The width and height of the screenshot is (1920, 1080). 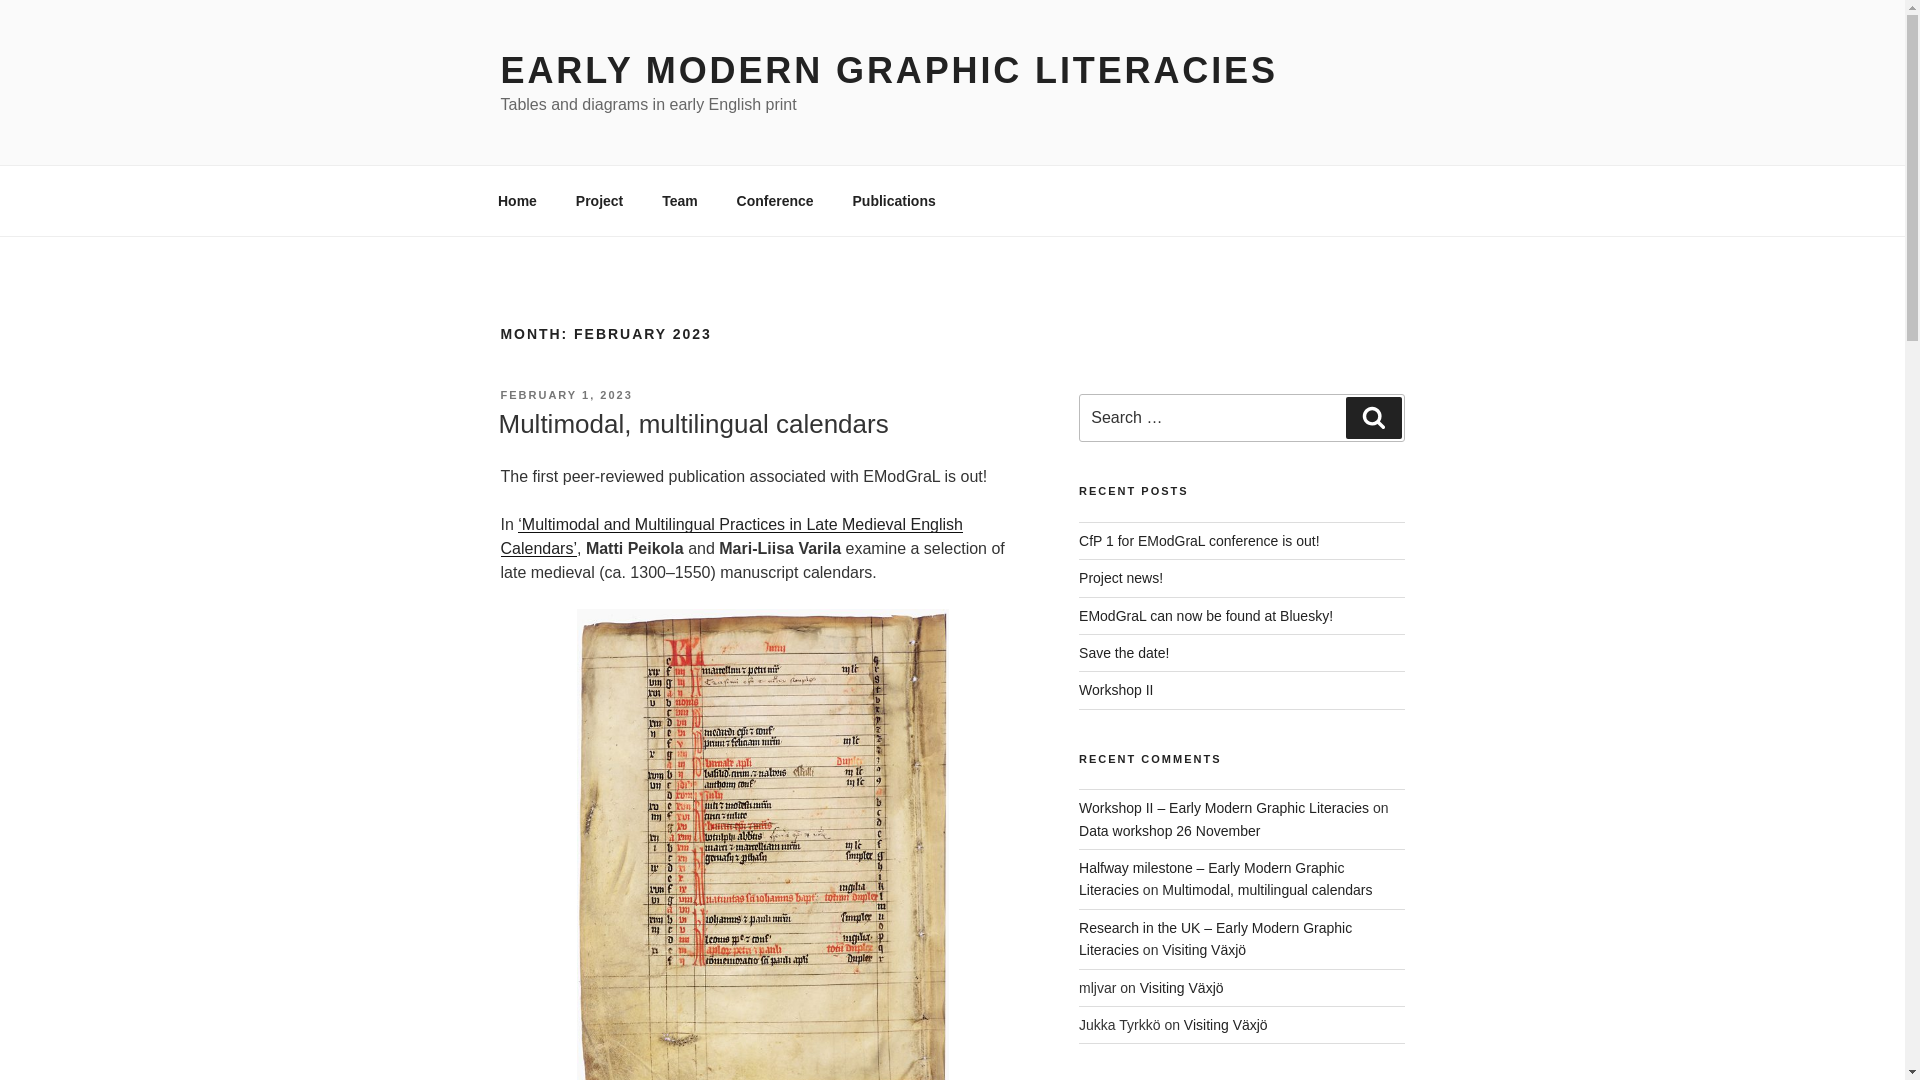 What do you see at coordinates (1206, 616) in the screenshot?
I see `EModGraL can now be found at Bluesky!` at bounding box center [1206, 616].